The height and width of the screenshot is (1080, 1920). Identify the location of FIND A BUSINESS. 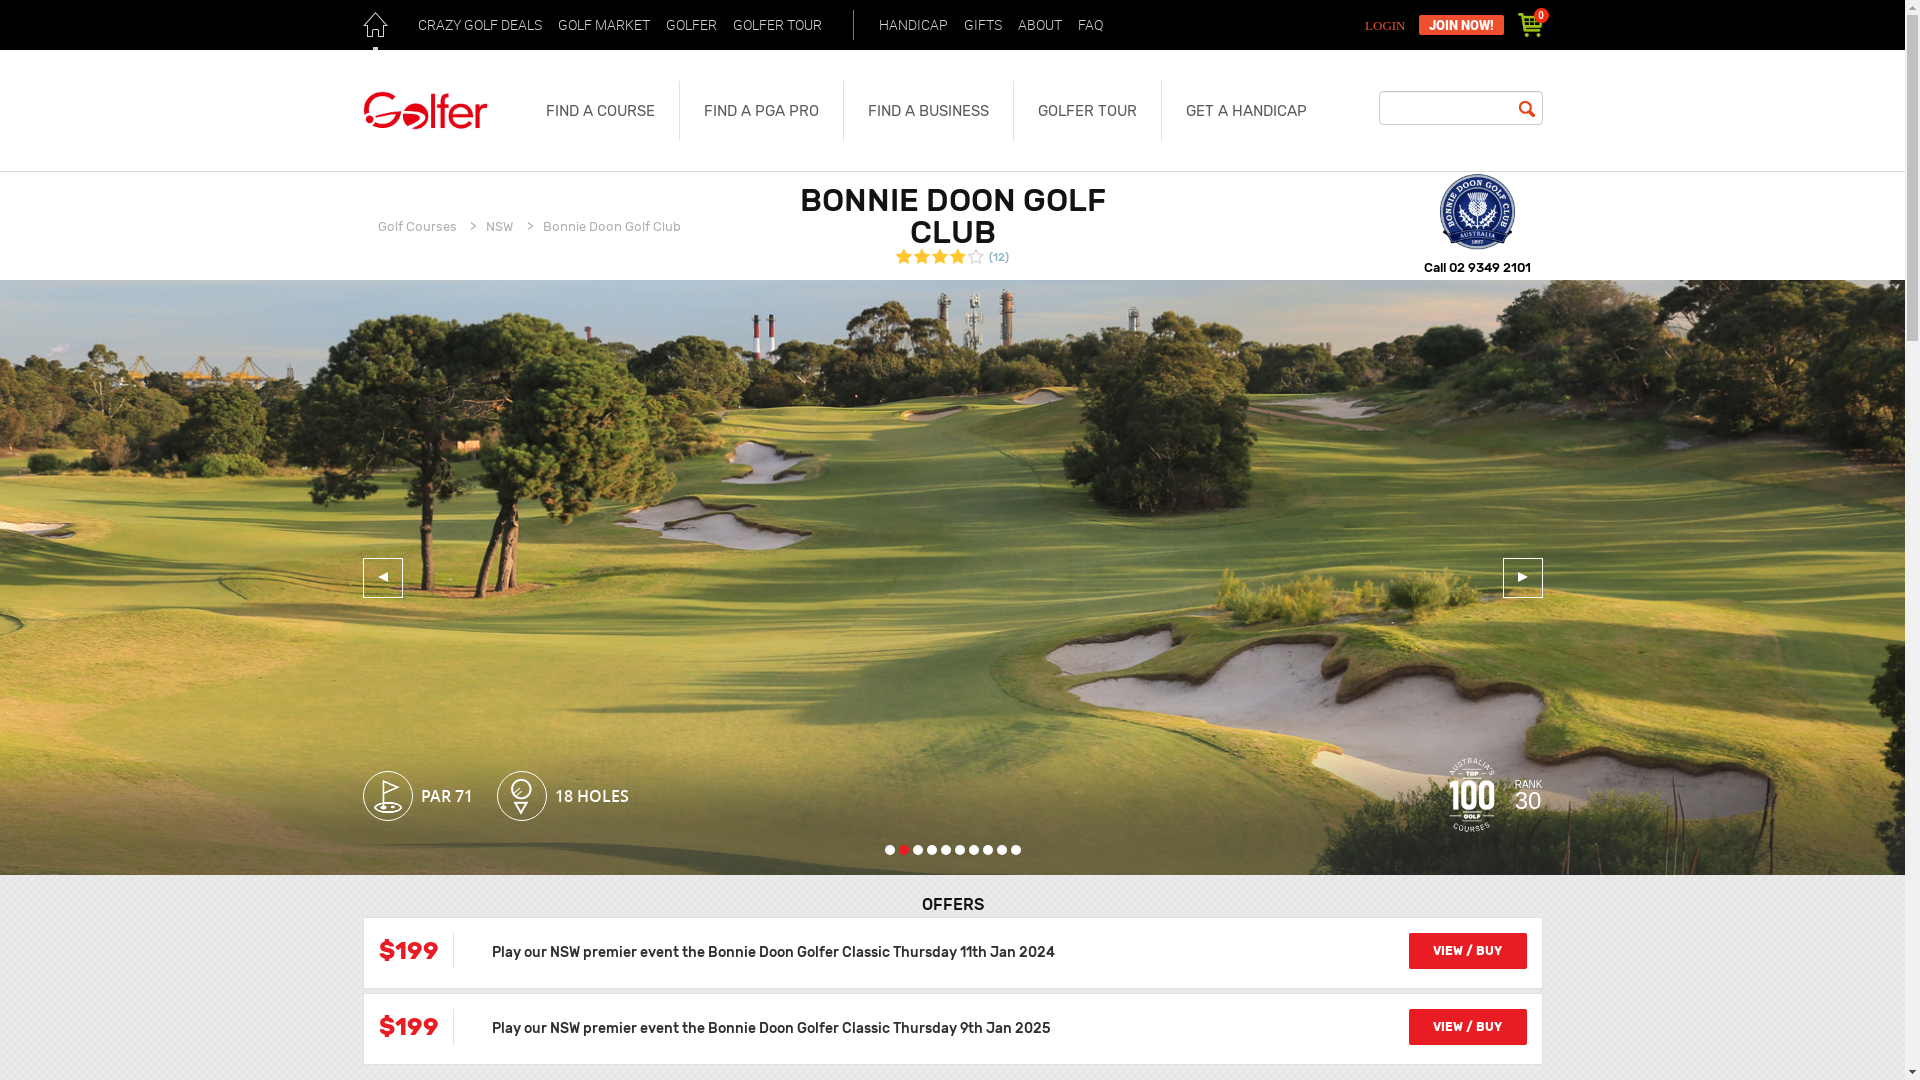
(927, 111).